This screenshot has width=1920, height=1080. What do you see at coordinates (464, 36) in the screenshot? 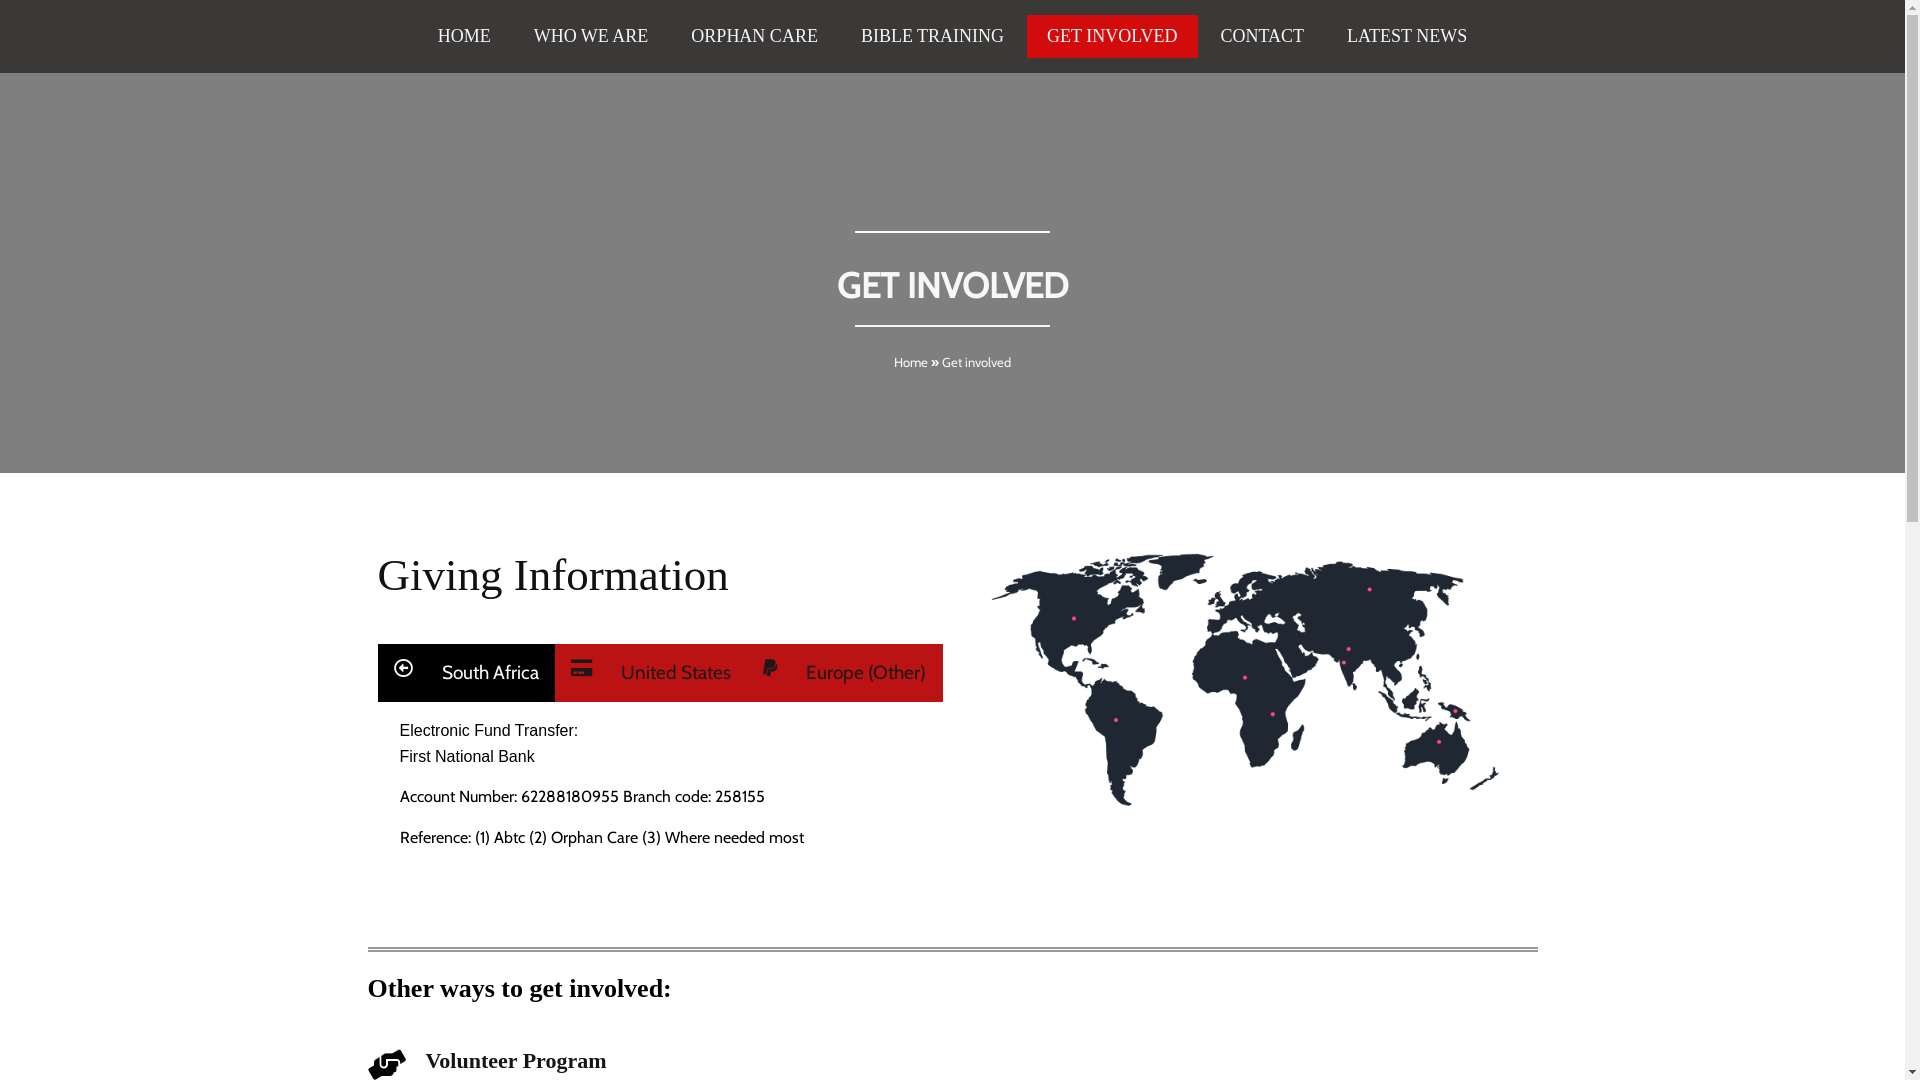
I see `HOME` at bounding box center [464, 36].